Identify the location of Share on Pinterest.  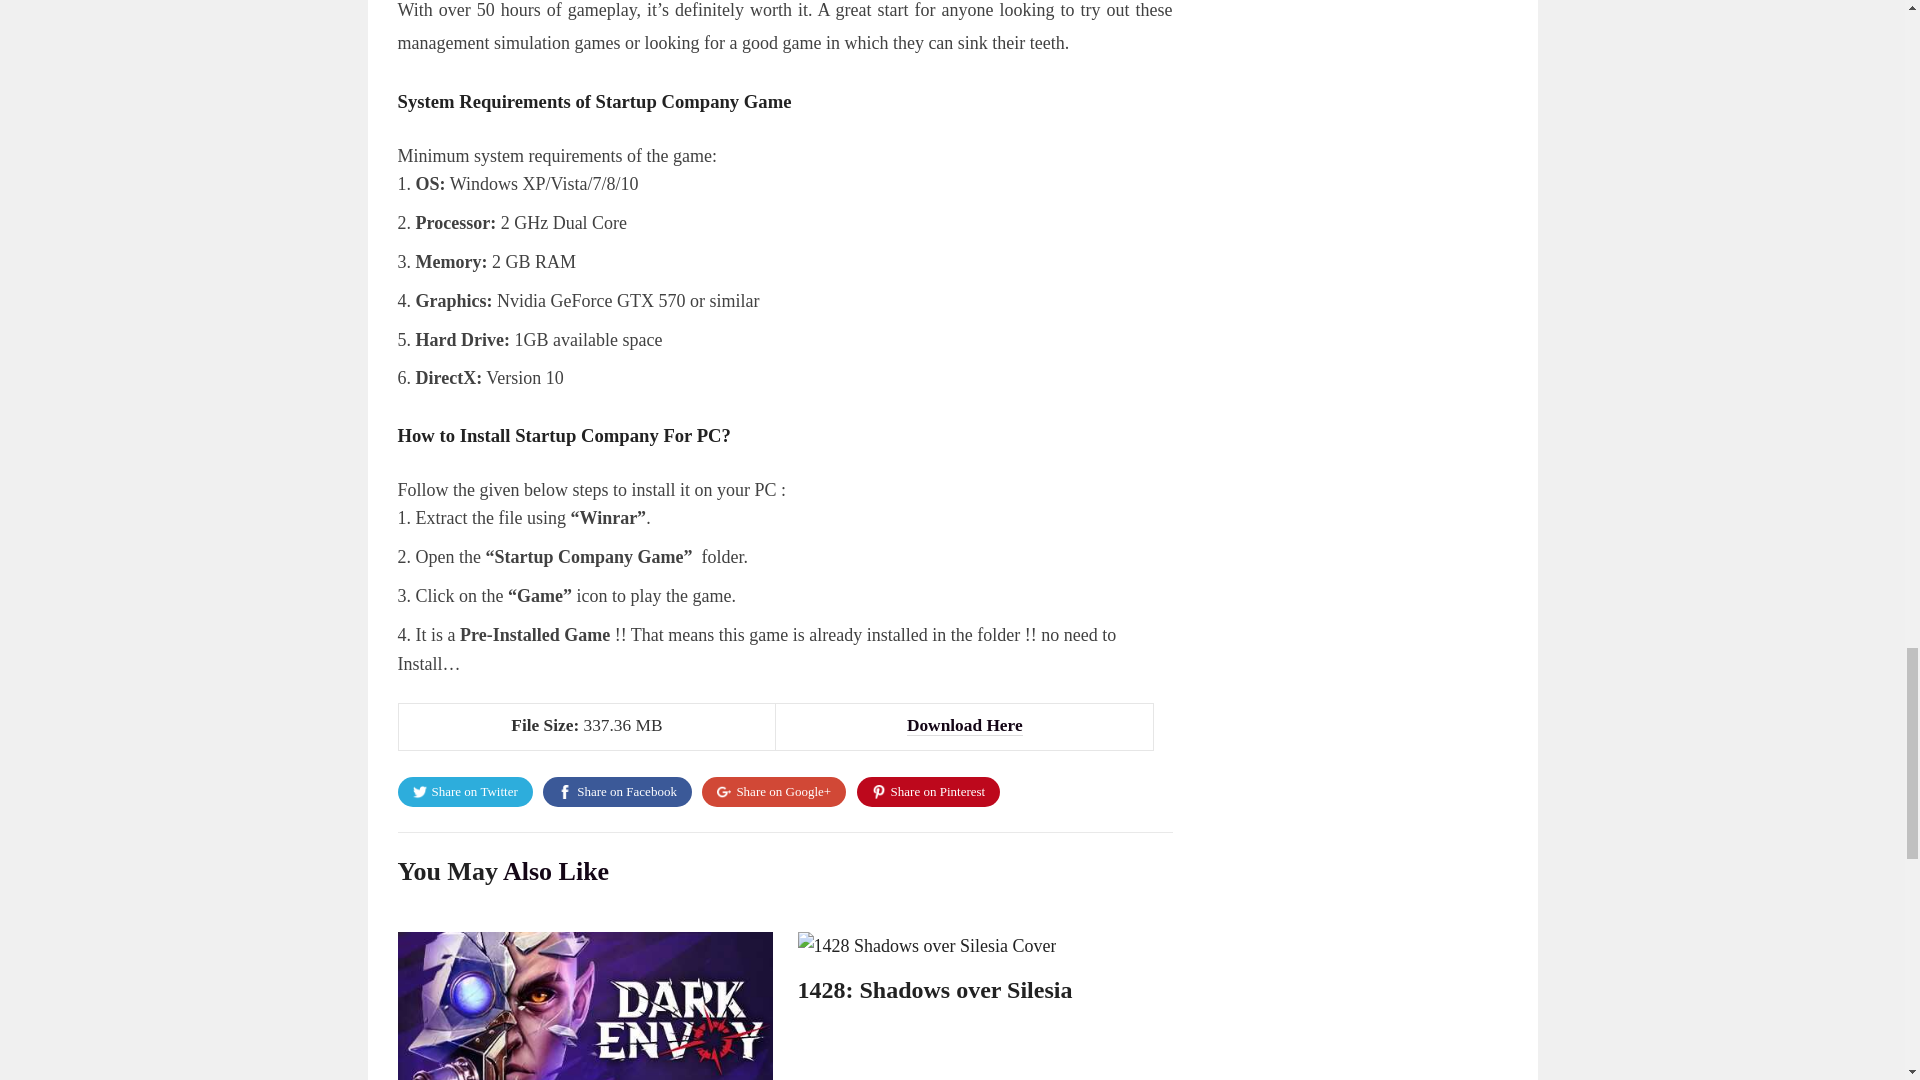
(928, 791).